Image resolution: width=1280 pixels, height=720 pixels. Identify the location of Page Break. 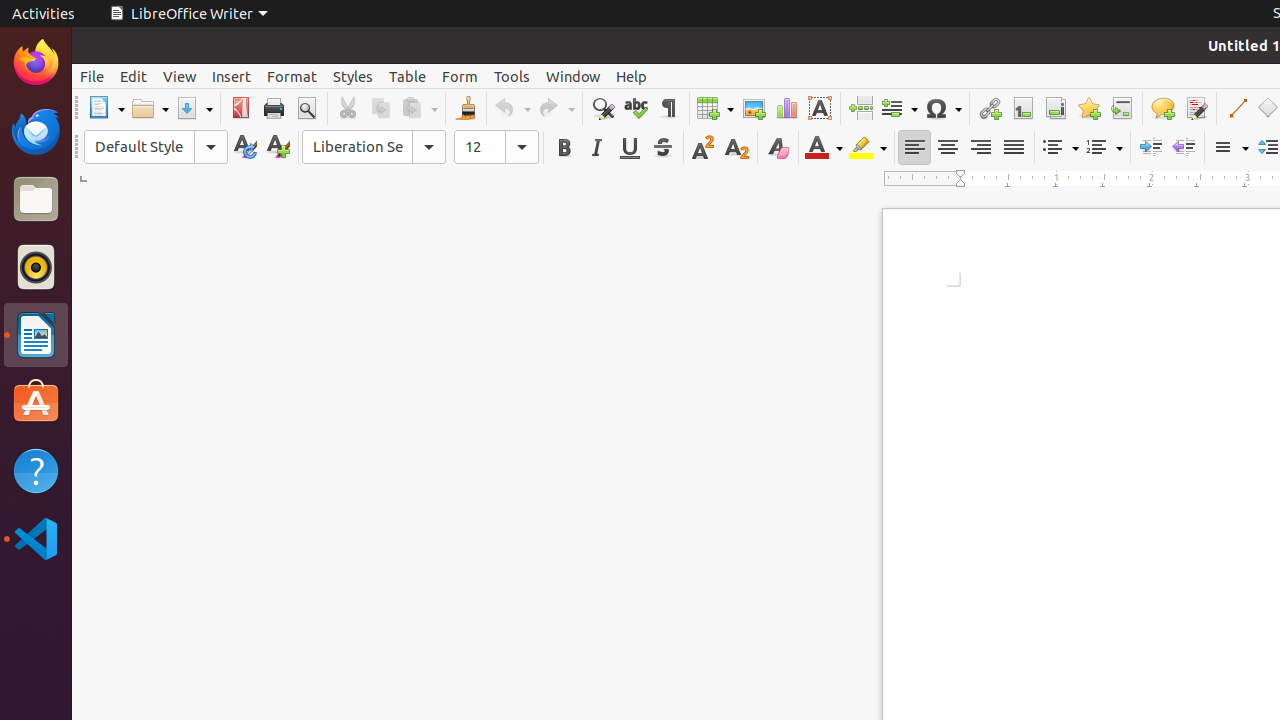
(860, 108).